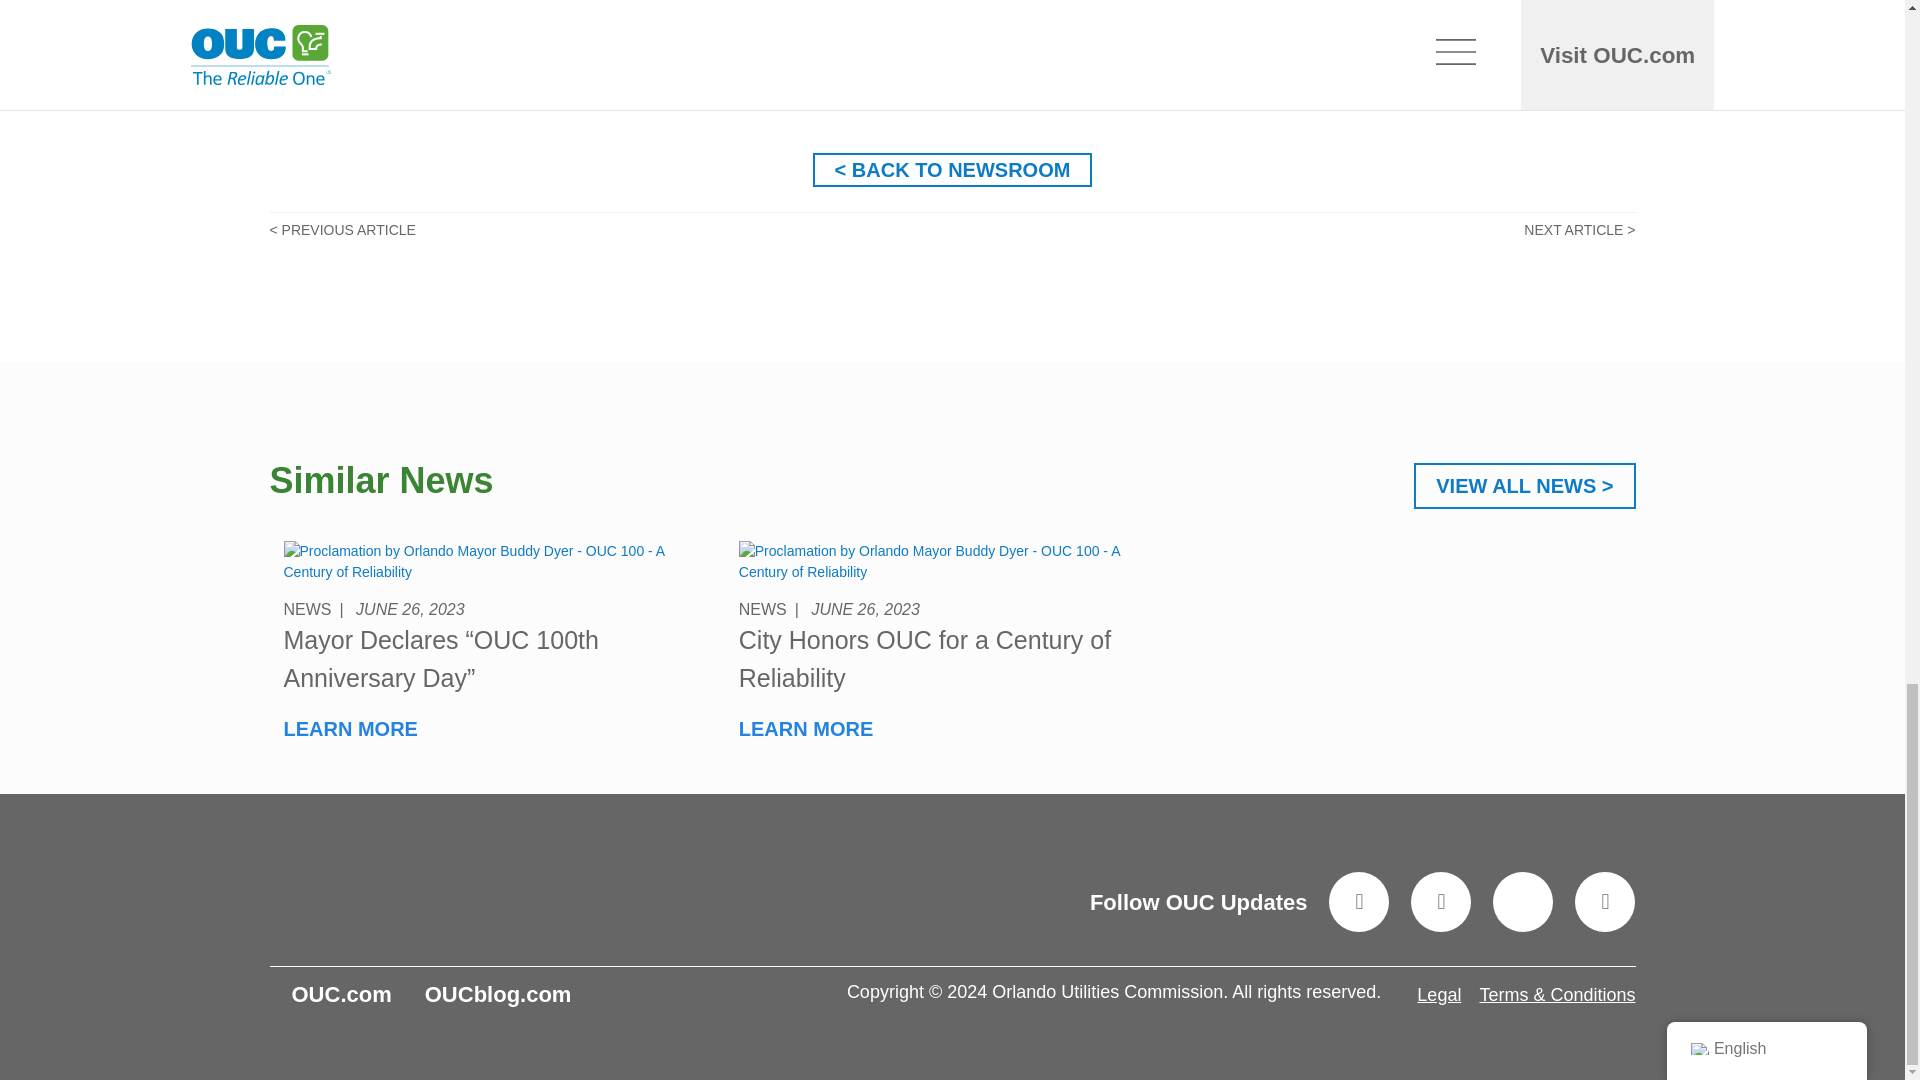 Image resolution: width=1920 pixels, height=1080 pixels. Describe the element at coordinates (1438, 994) in the screenshot. I see `Legal` at that location.